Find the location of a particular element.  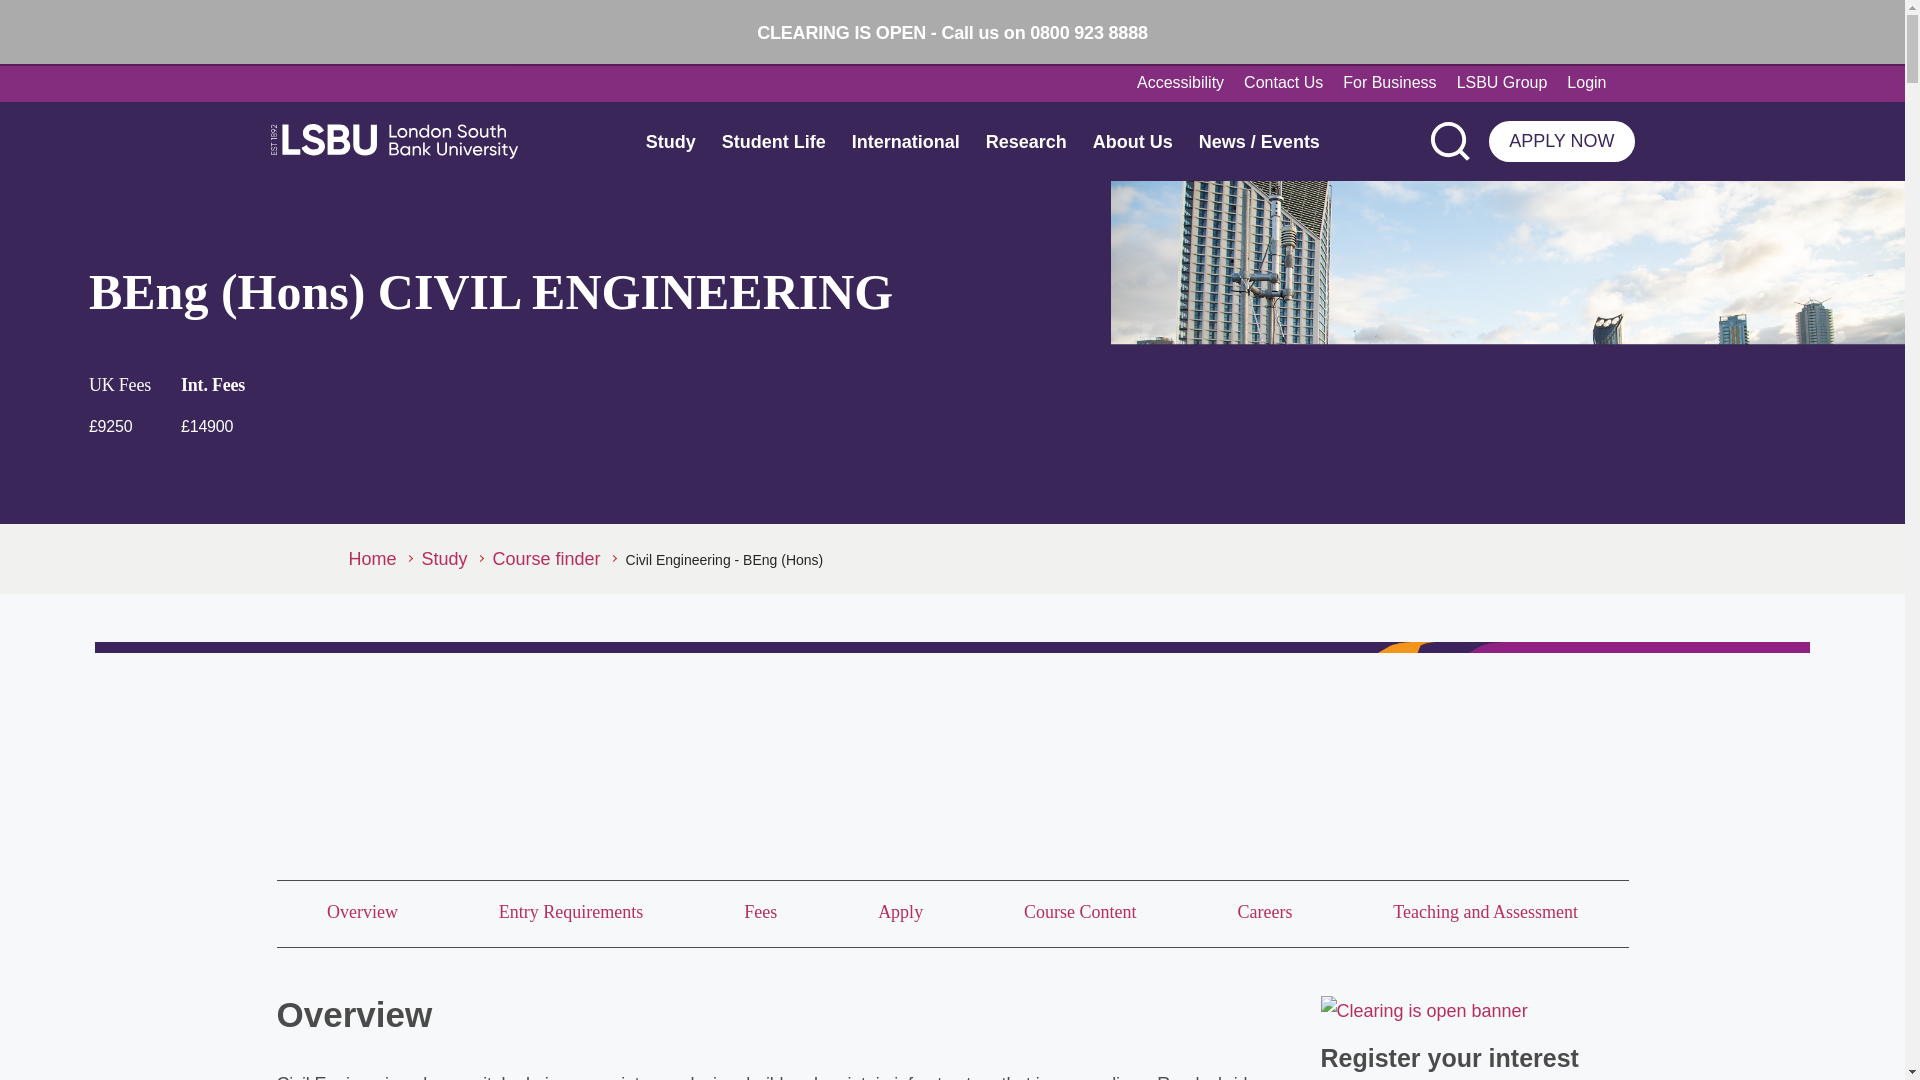

Go to Home is located at coordinates (378, 558).